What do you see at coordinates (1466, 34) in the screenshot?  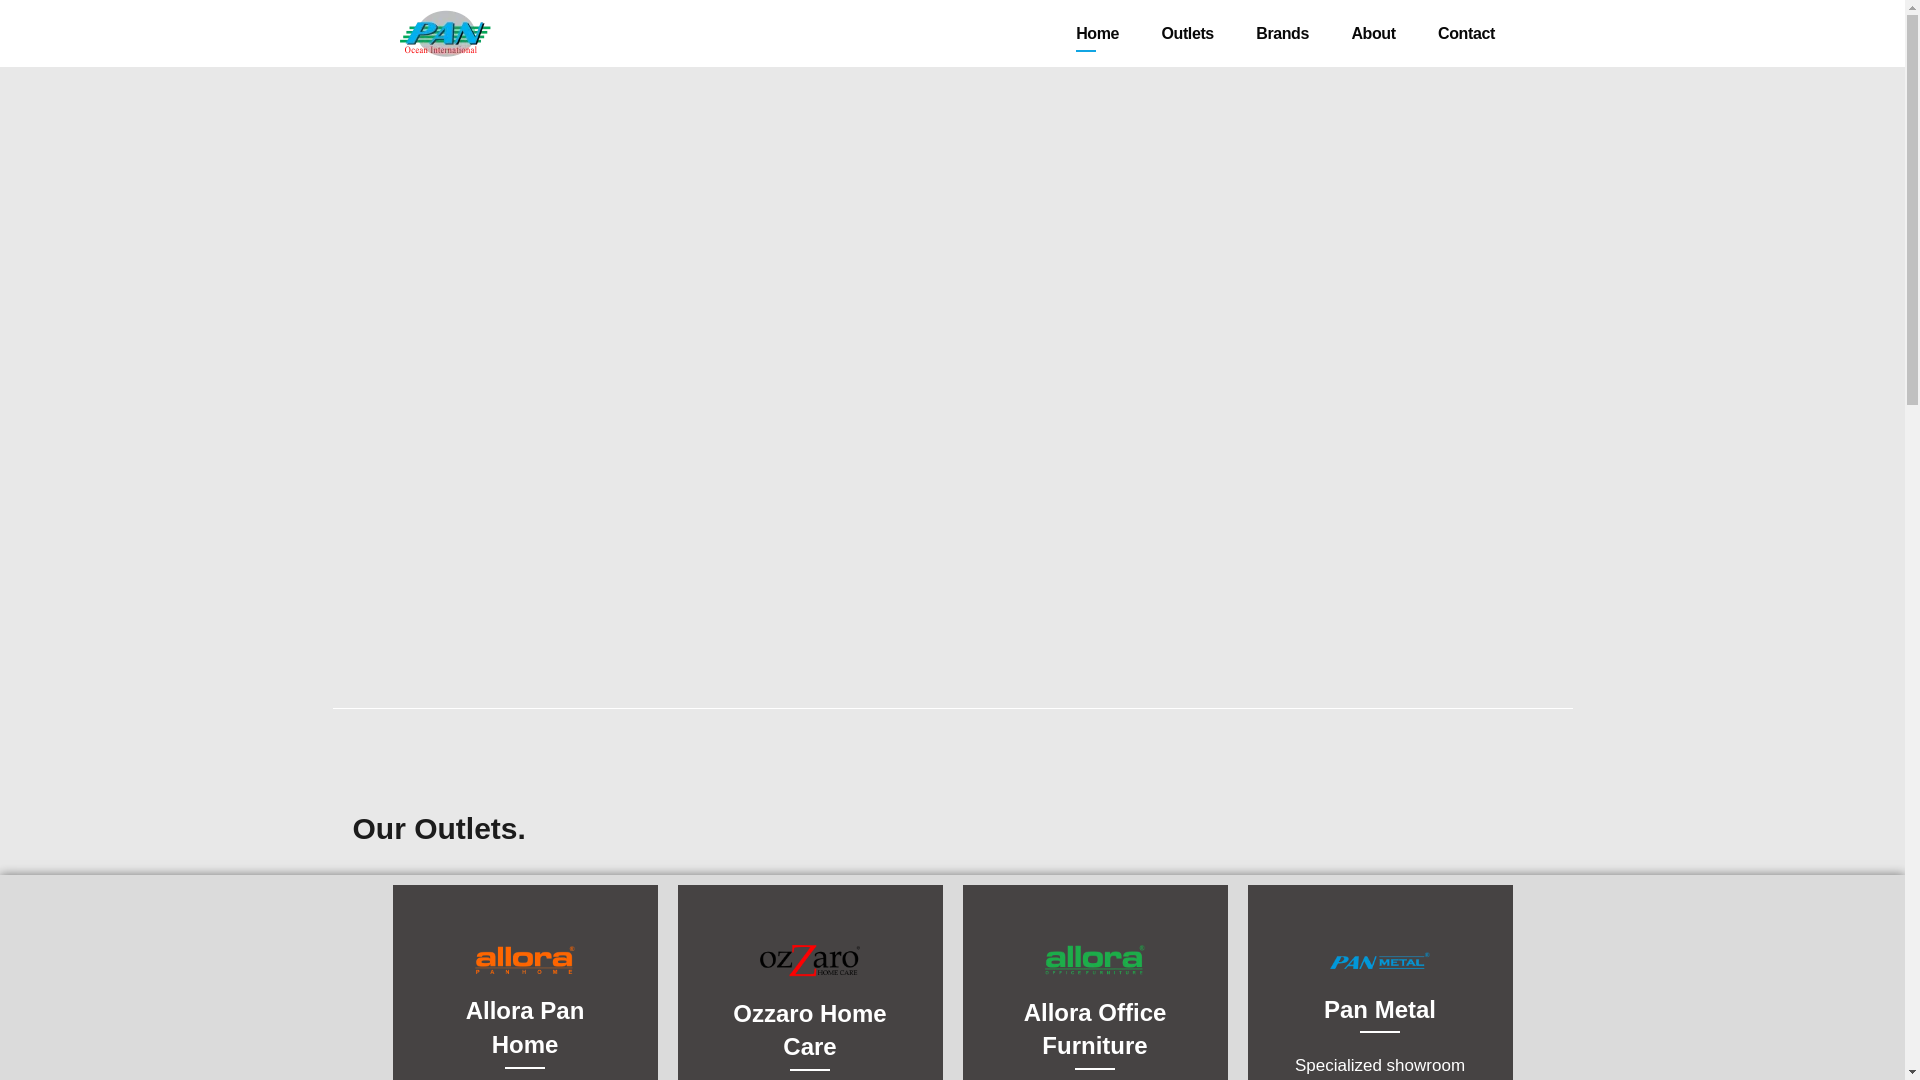 I see `Contact` at bounding box center [1466, 34].